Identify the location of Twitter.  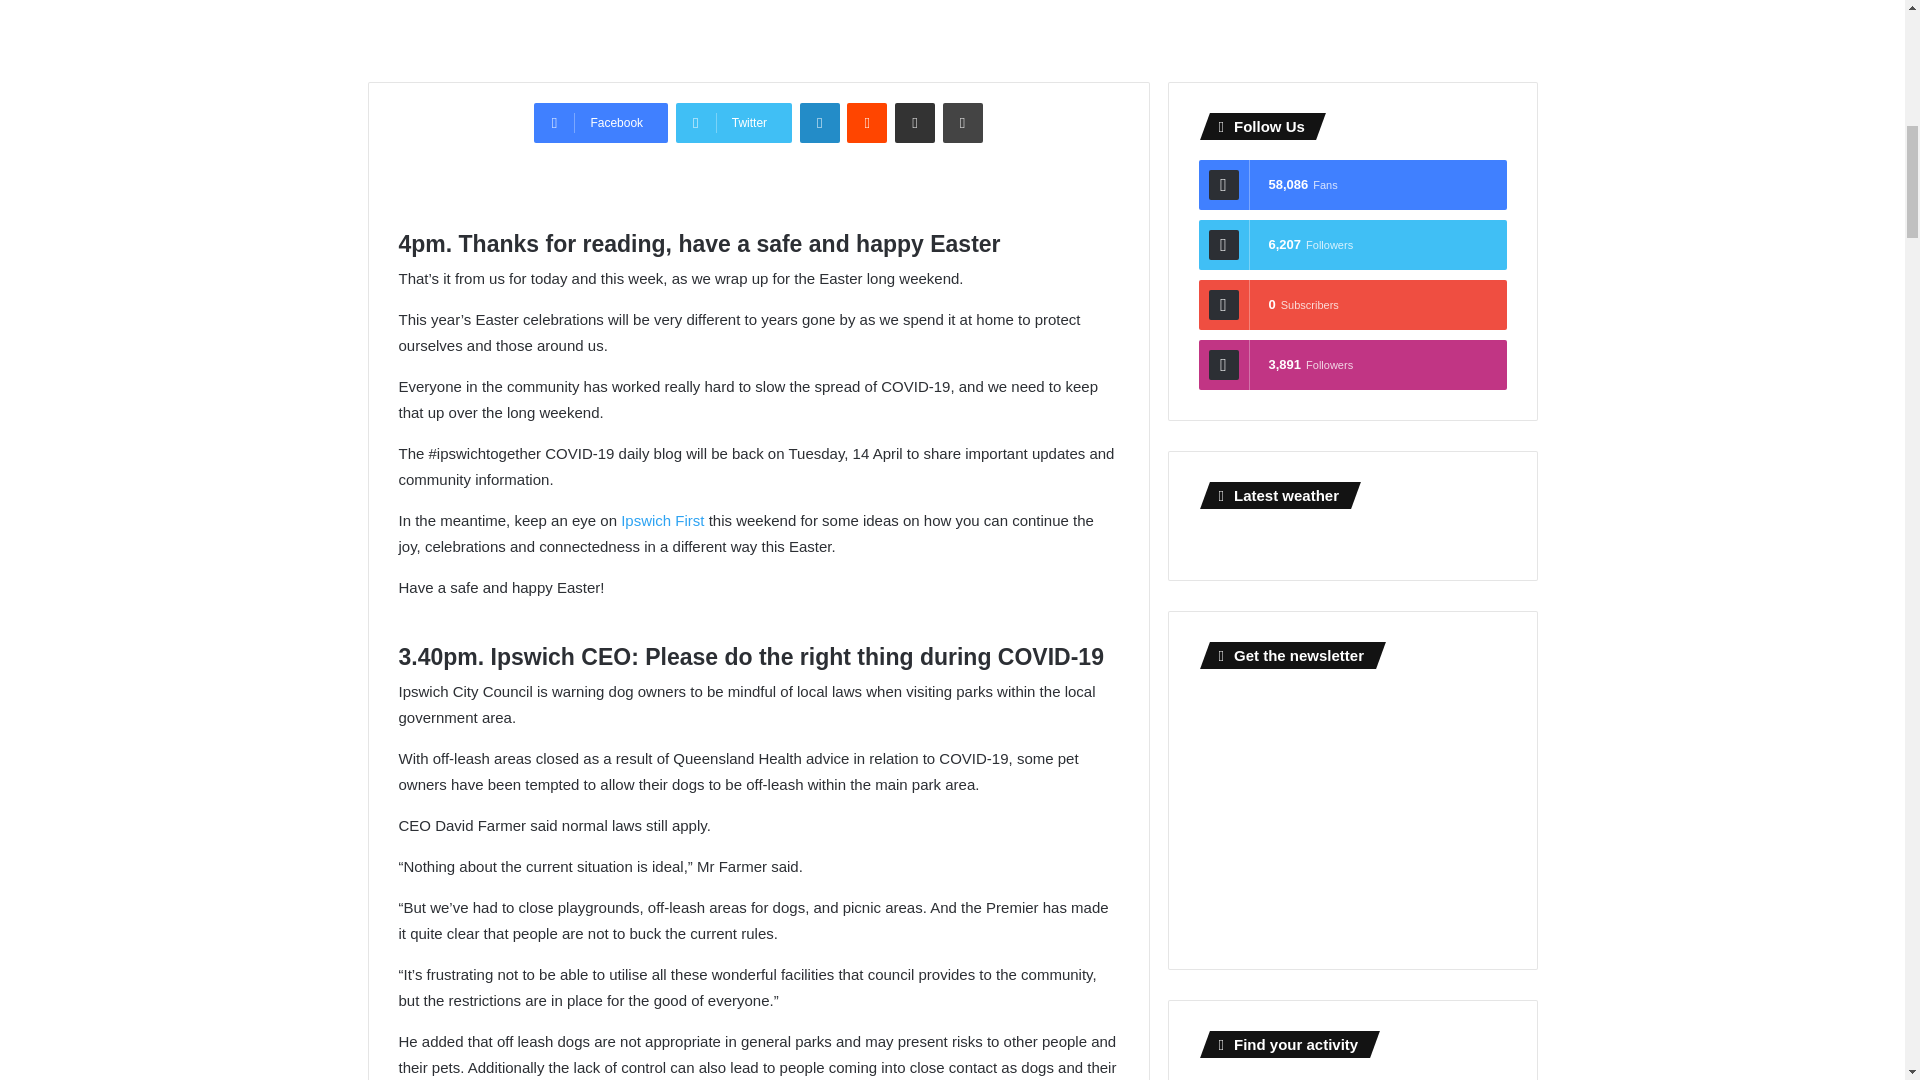
(733, 122).